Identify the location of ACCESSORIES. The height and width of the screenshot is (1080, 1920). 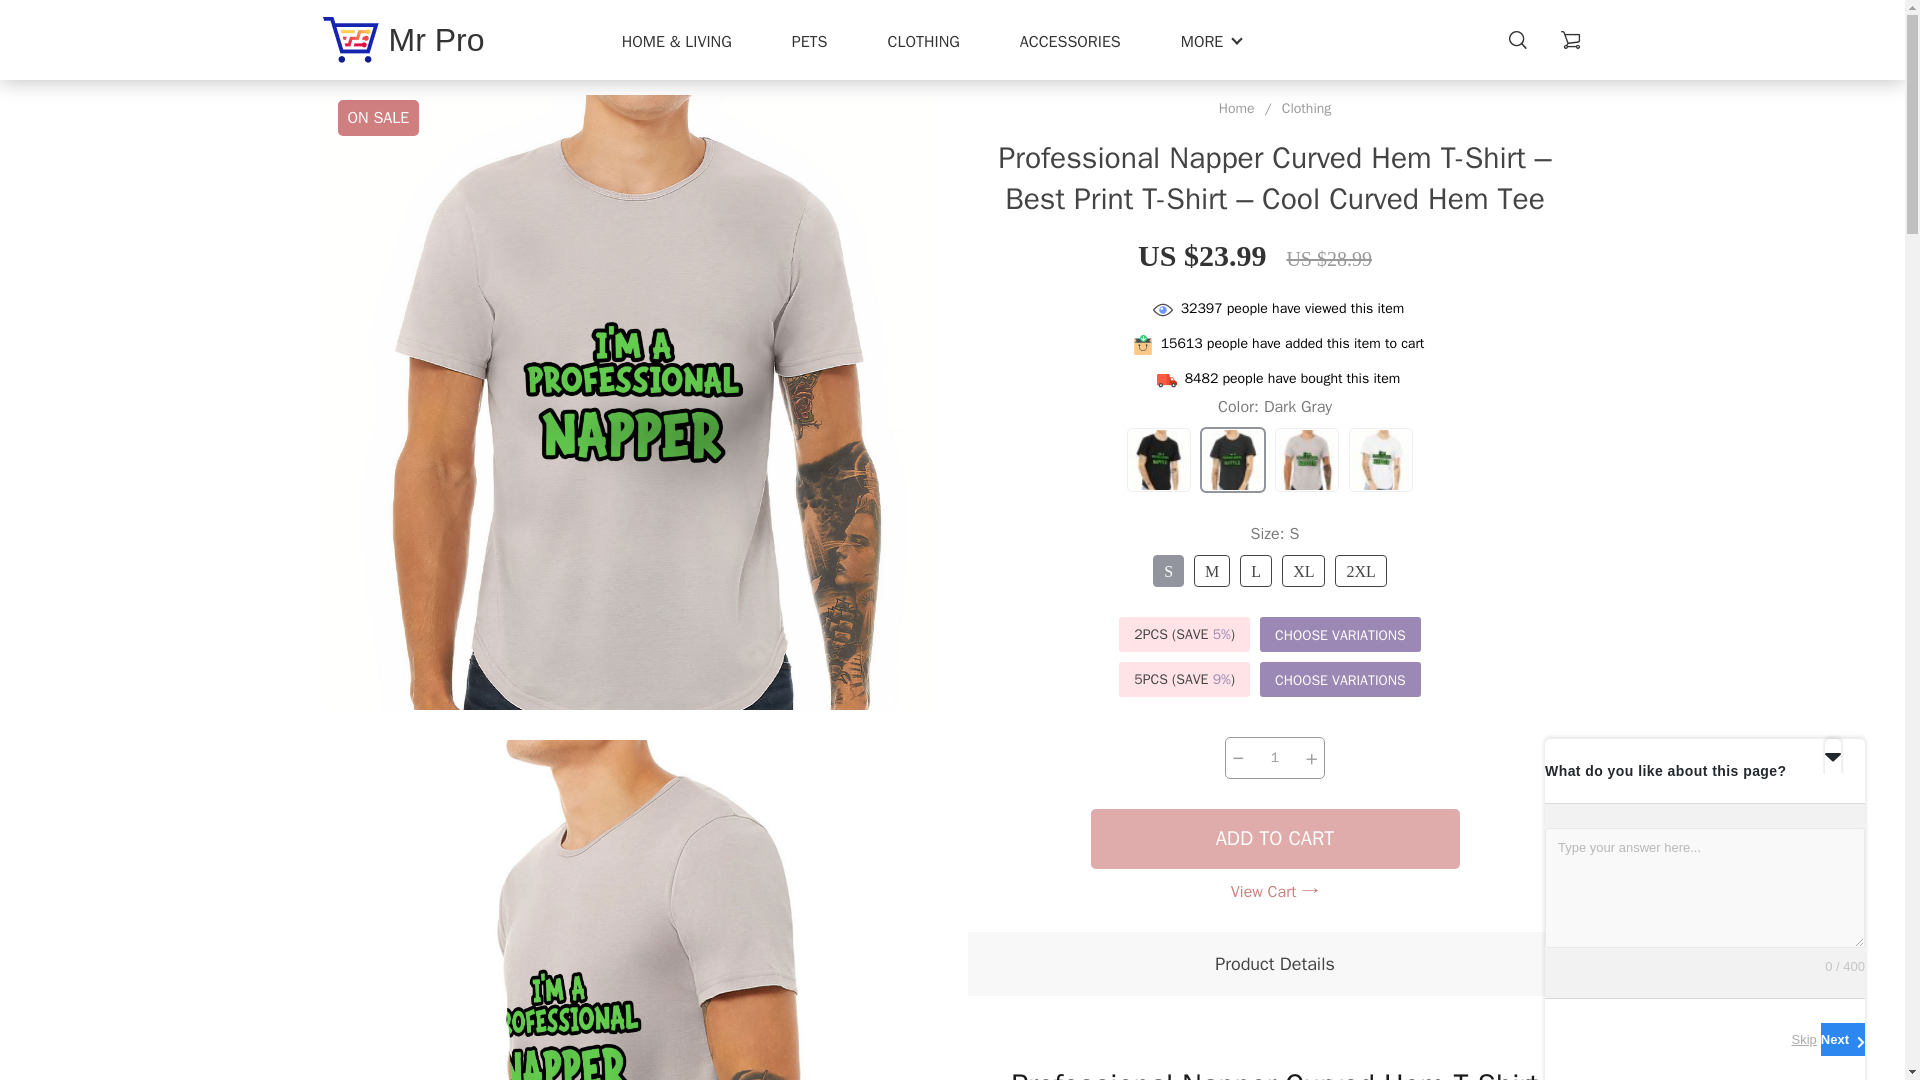
(1070, 42).